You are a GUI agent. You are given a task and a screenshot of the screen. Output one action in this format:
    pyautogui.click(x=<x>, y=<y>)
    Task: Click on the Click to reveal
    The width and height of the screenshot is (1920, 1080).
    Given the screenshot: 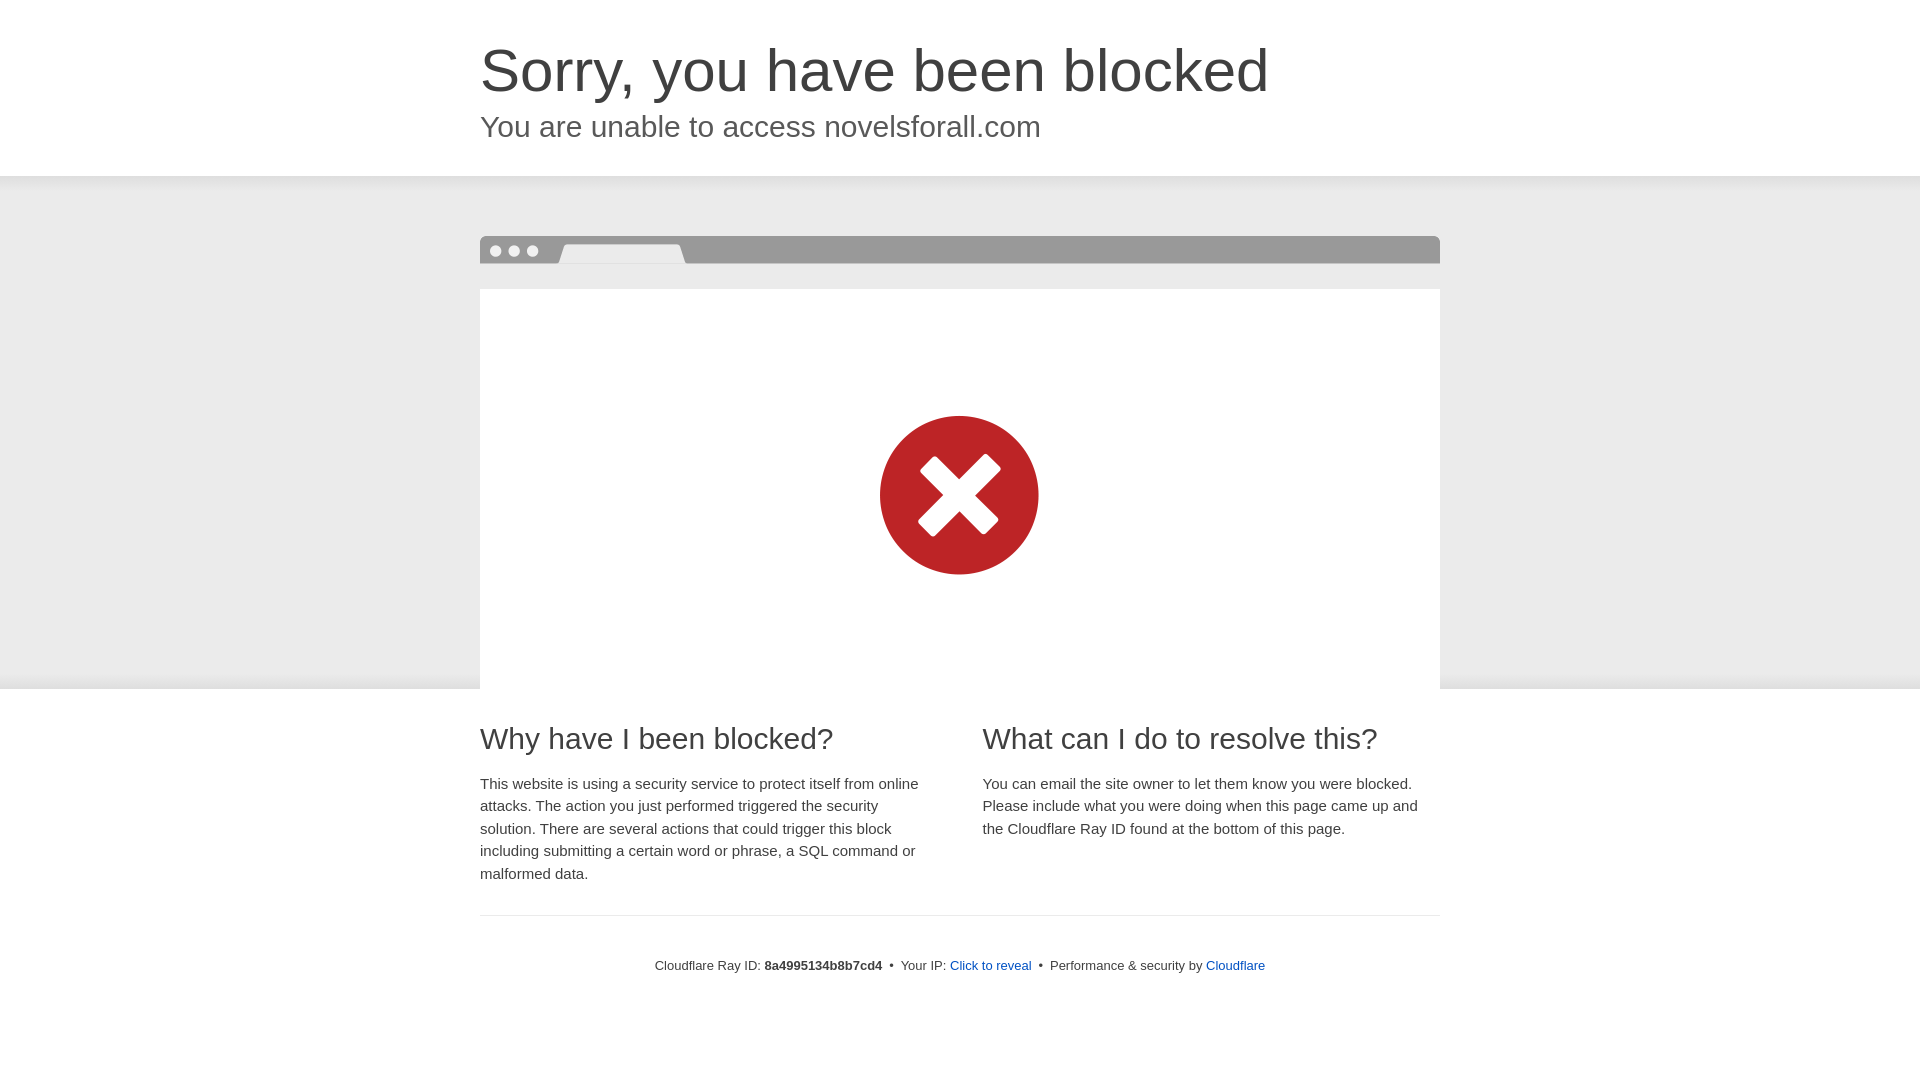 What is the action you would take?
    pyautogui.click(x=991, y=966)
    